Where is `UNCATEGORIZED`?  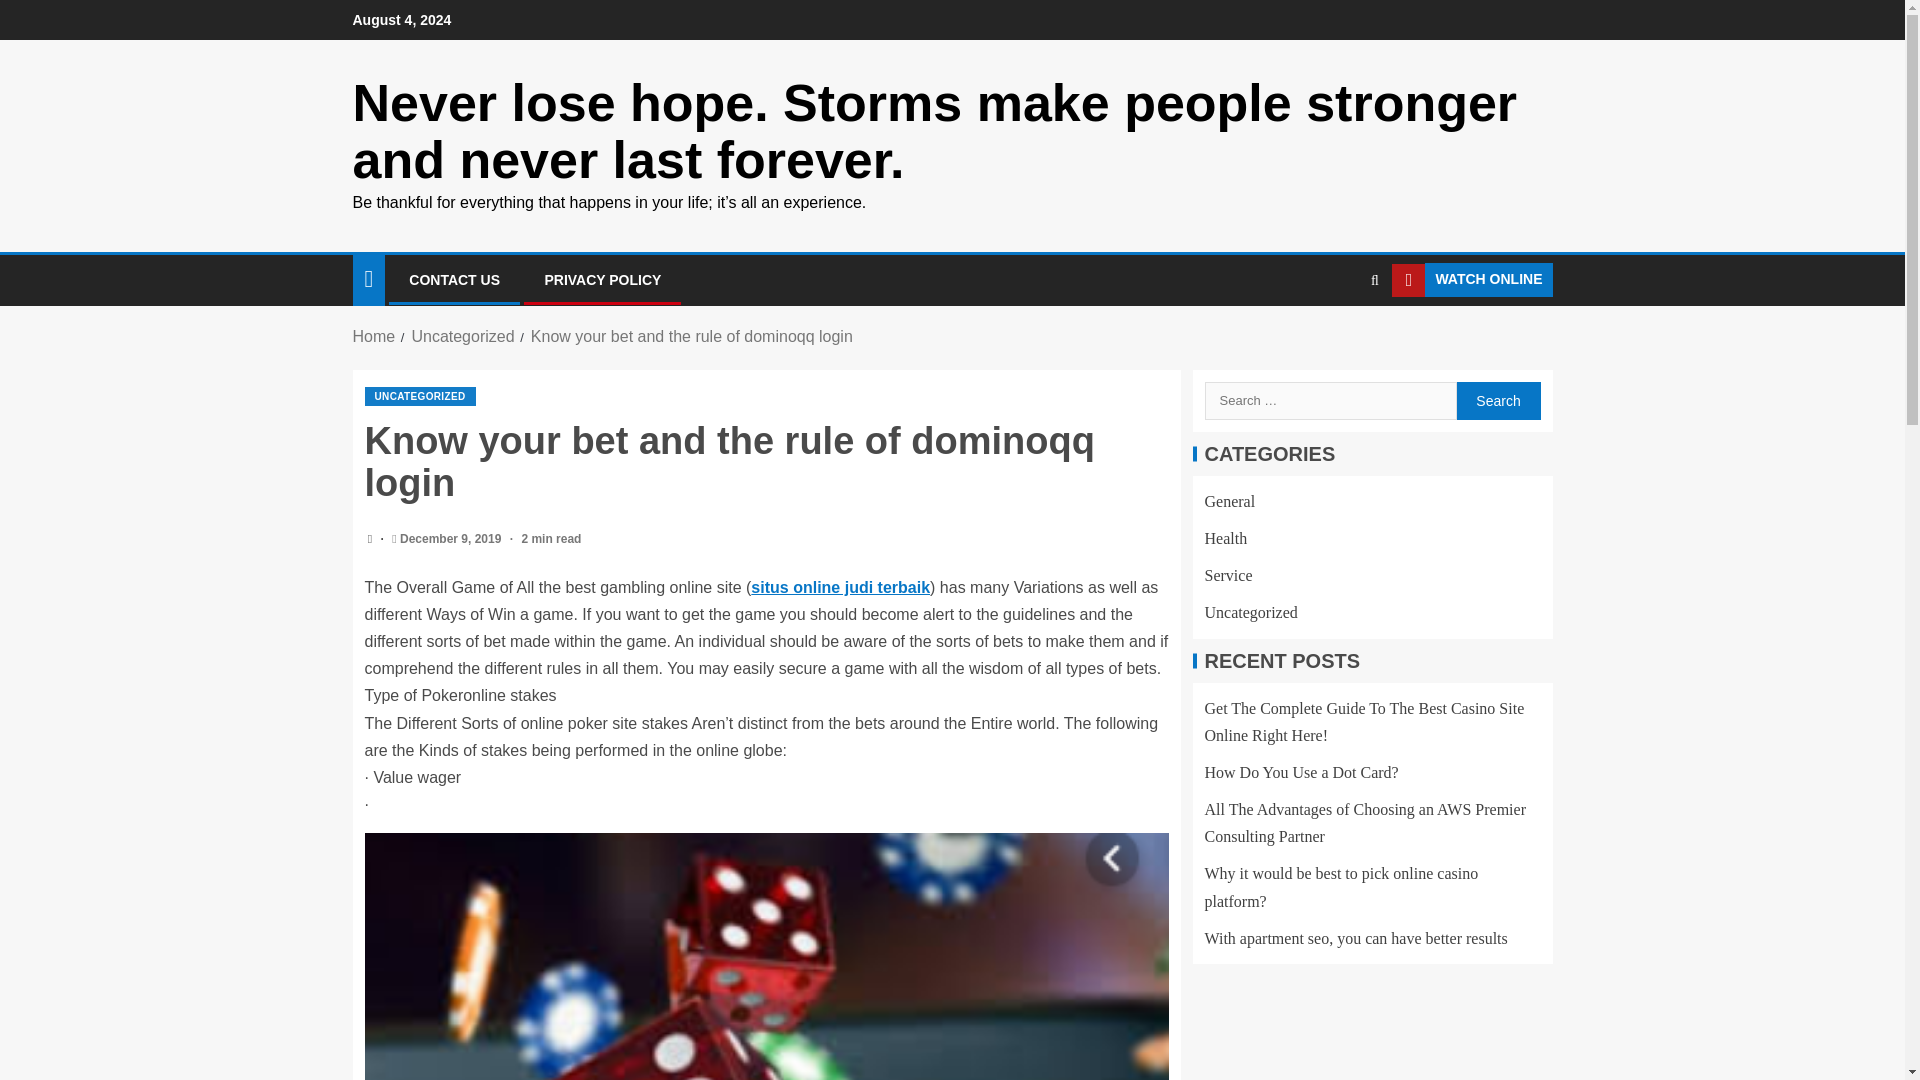
UNCATEGORIZED is located at coordinates (419, 396).